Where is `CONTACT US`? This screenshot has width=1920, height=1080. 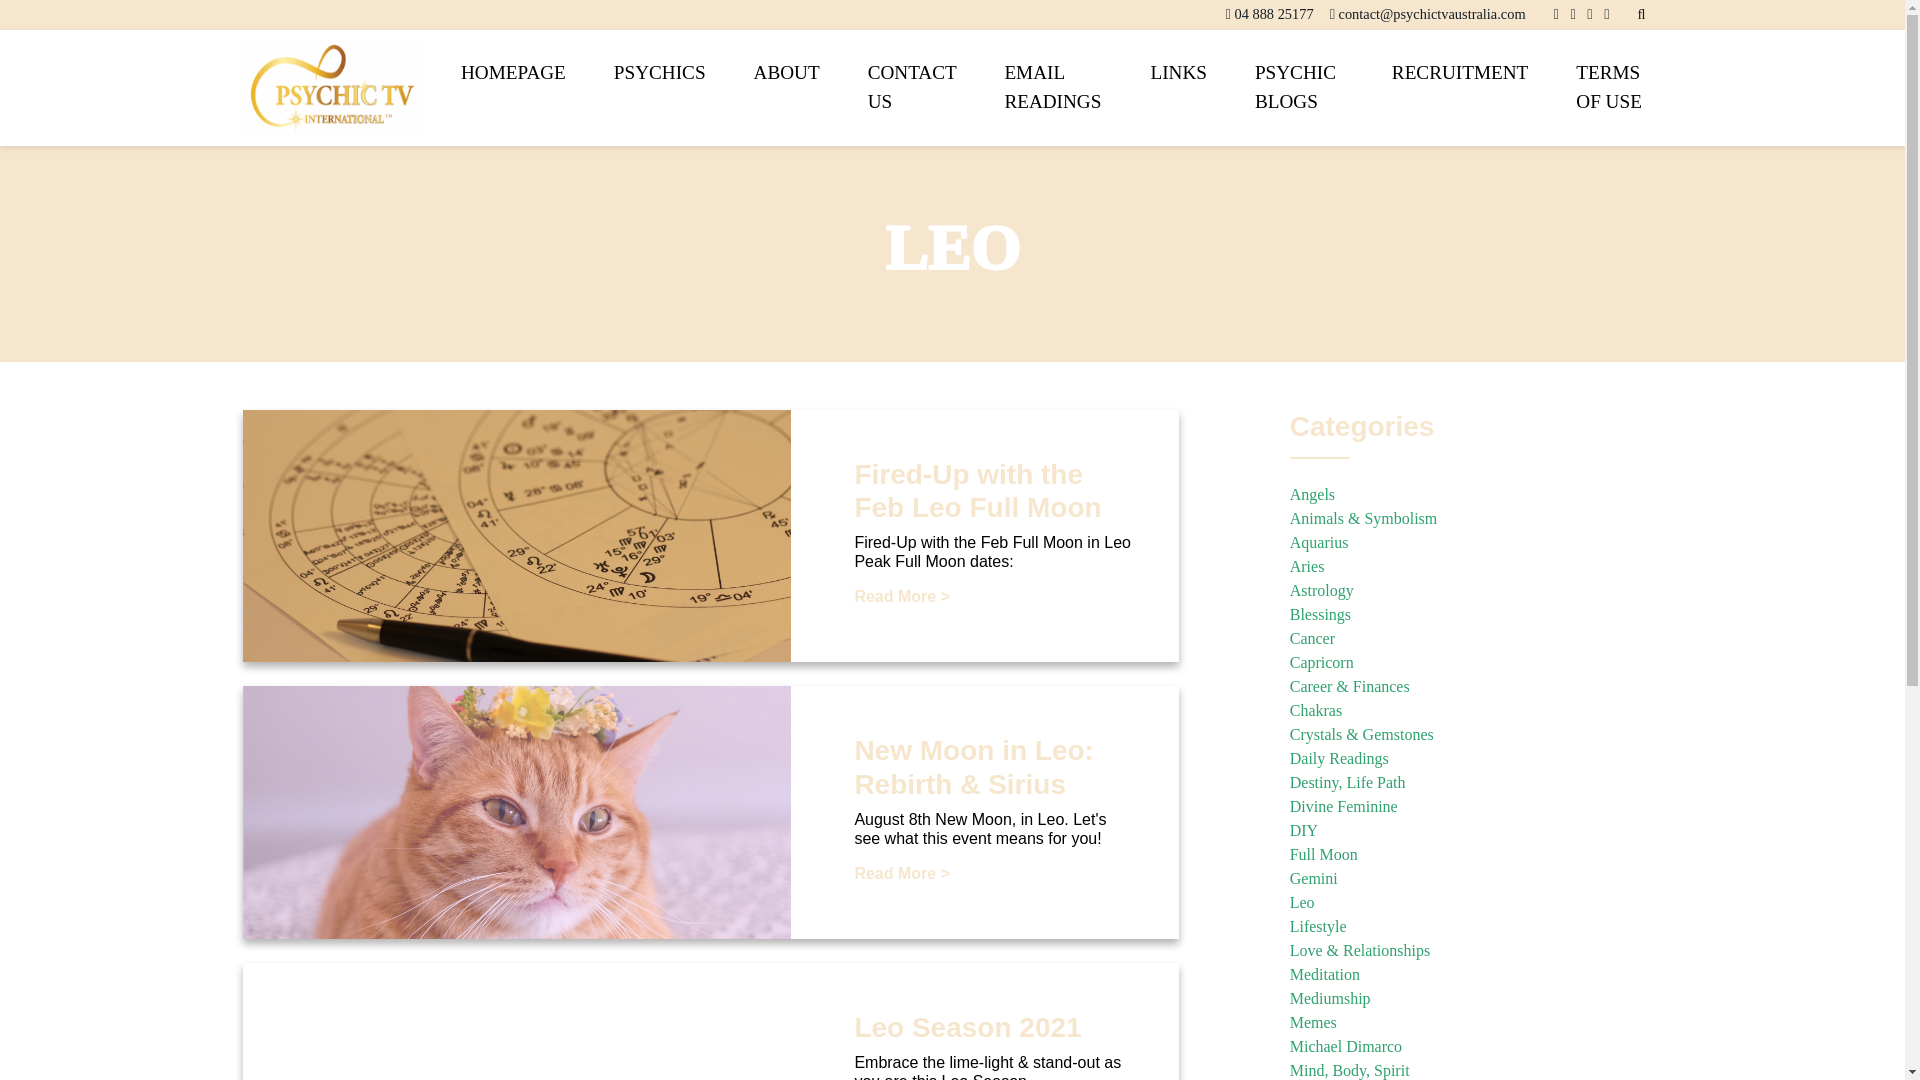 CONTACT US is located at coordinates (912, 88).